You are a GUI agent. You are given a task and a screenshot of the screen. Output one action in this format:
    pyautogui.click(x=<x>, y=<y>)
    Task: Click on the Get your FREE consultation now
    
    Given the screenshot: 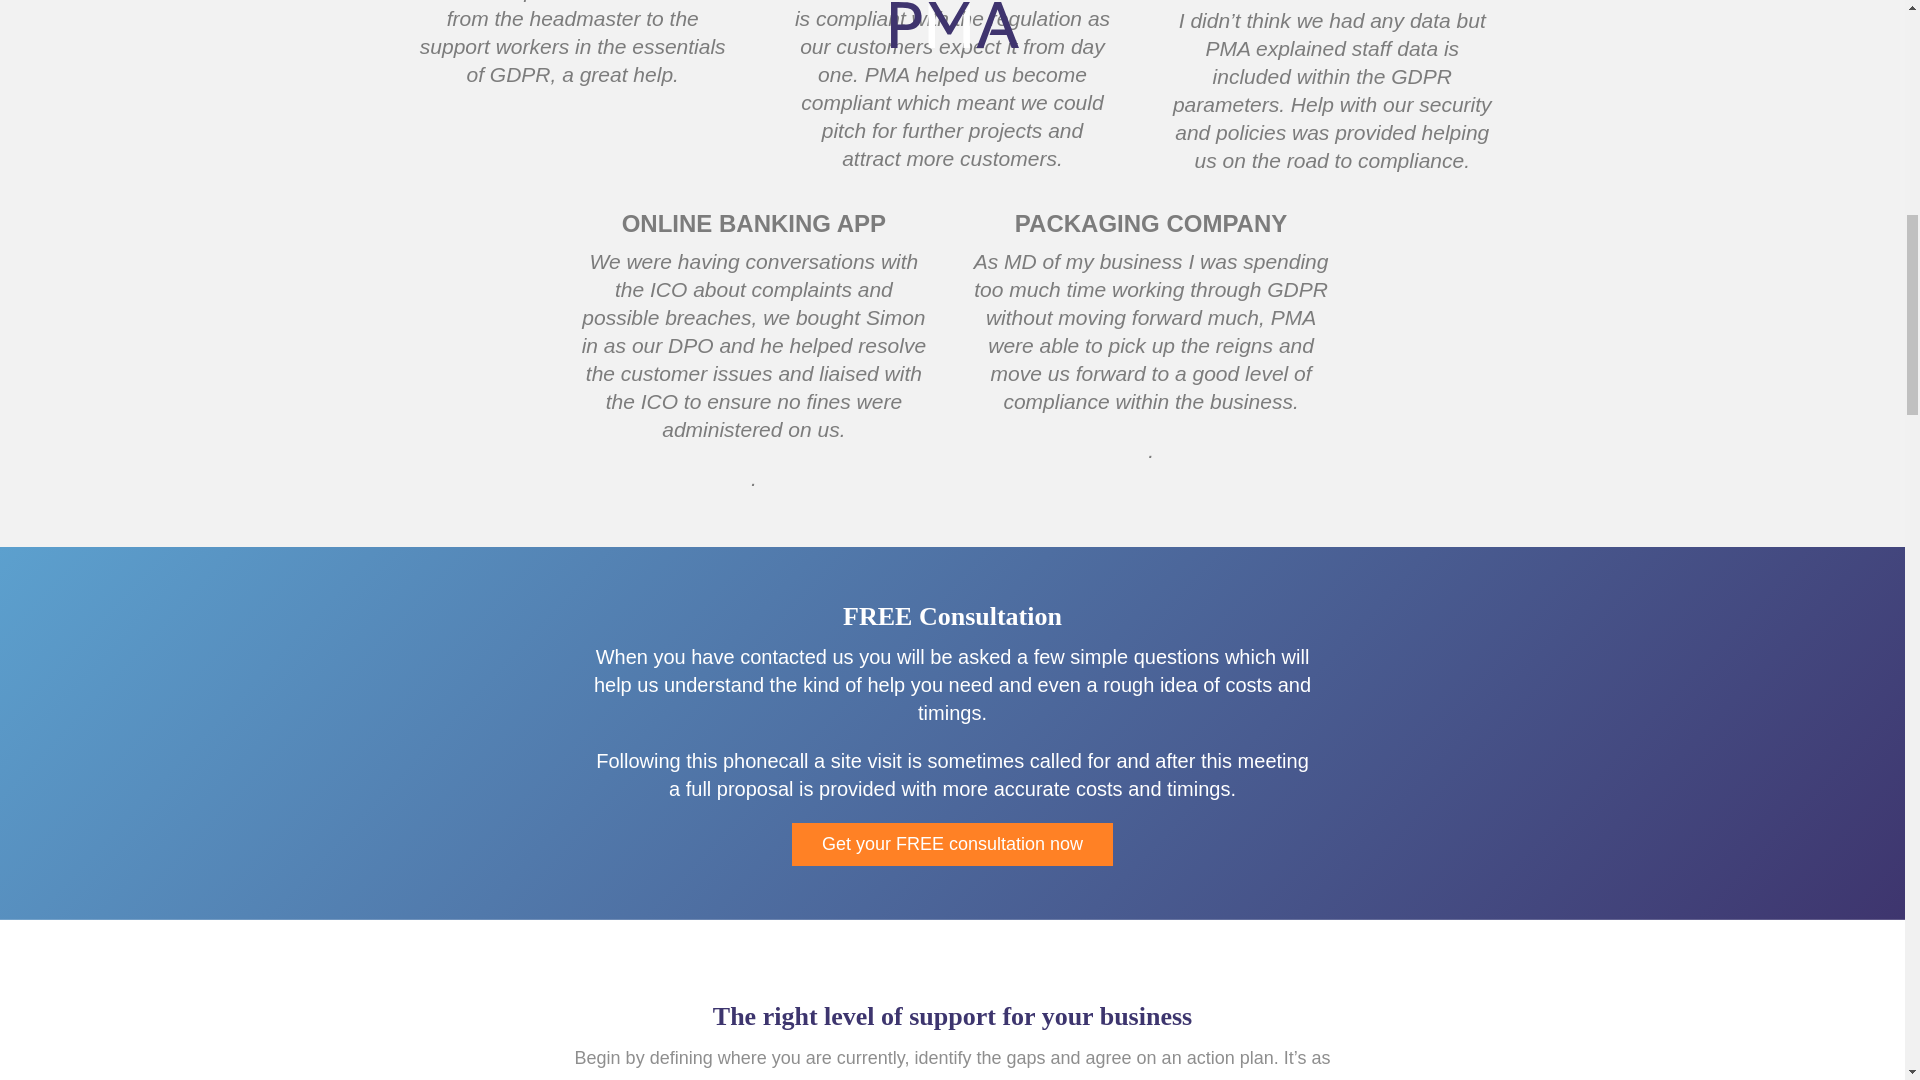 What is the action you would take?
    pyautogui.click(x=952, y=844)
    